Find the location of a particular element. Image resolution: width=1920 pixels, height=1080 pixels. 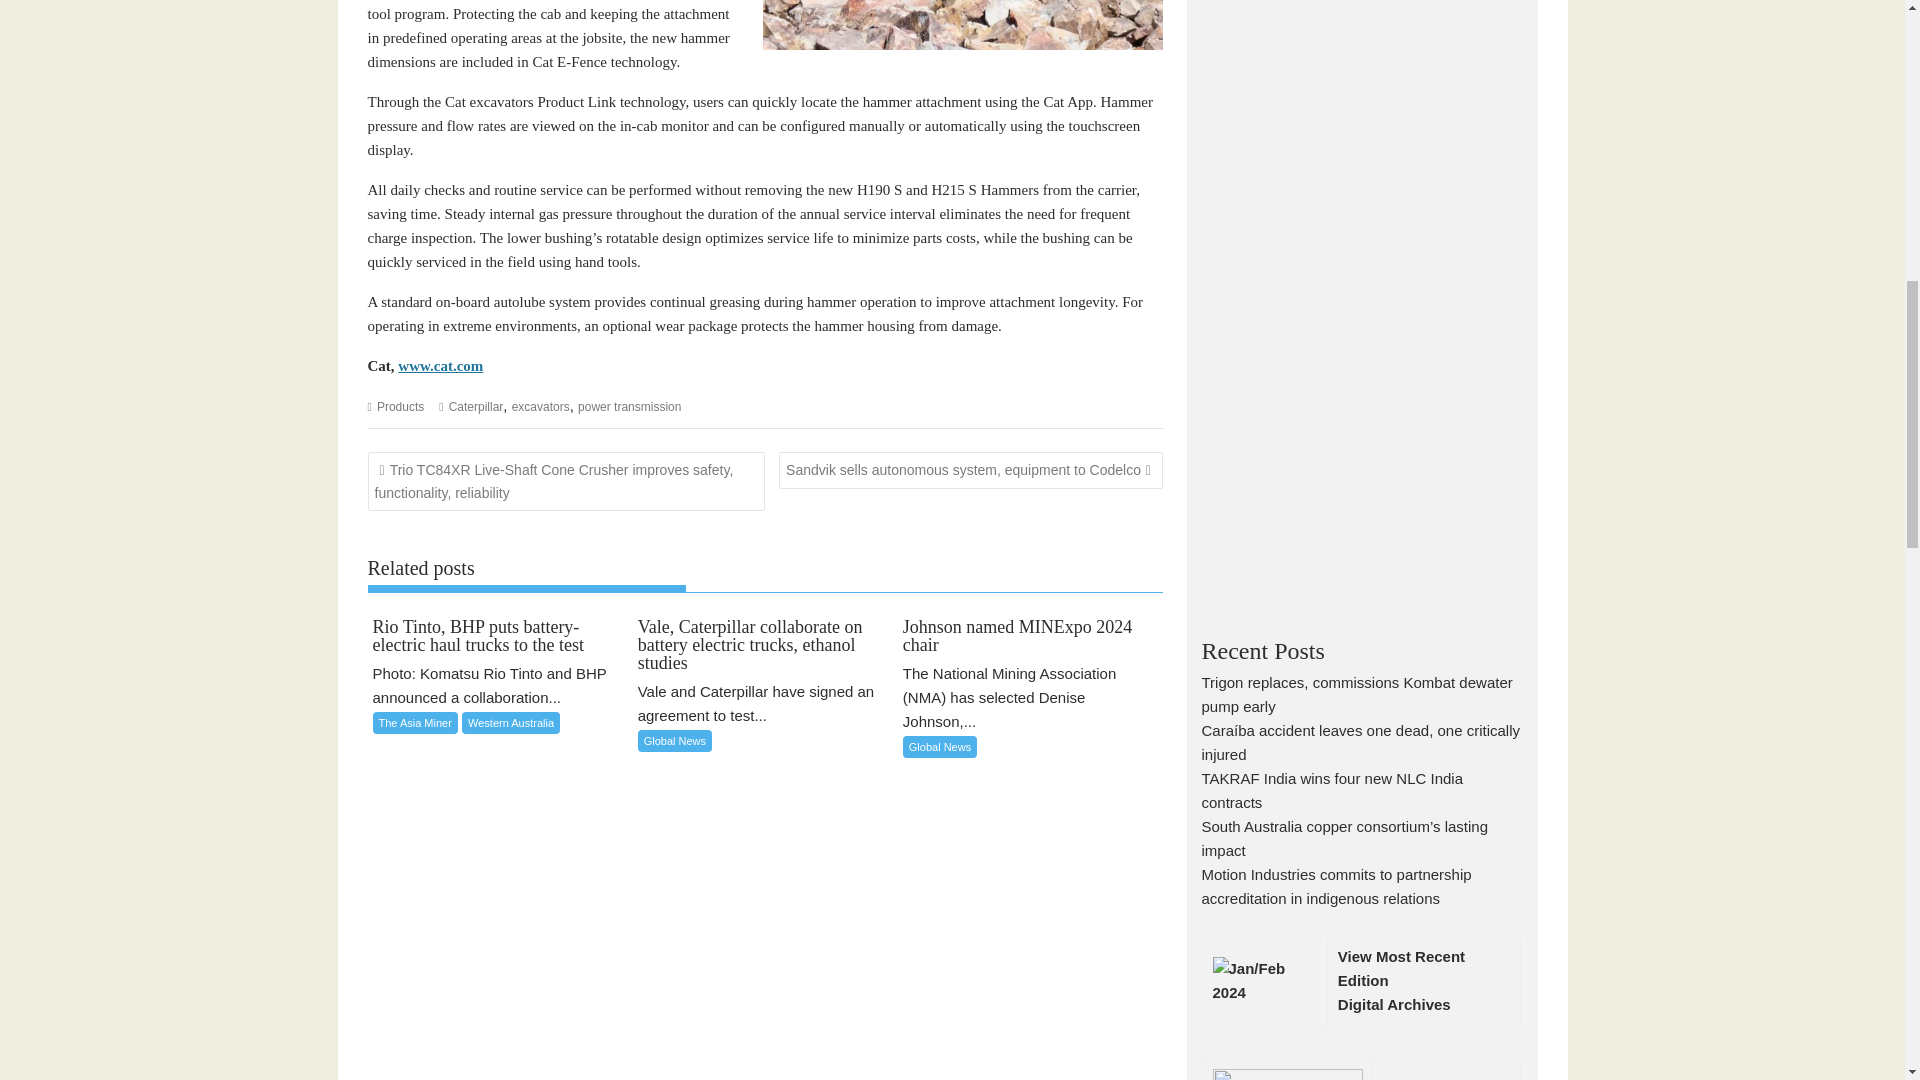

Global News is located at coordinates (674, 740).